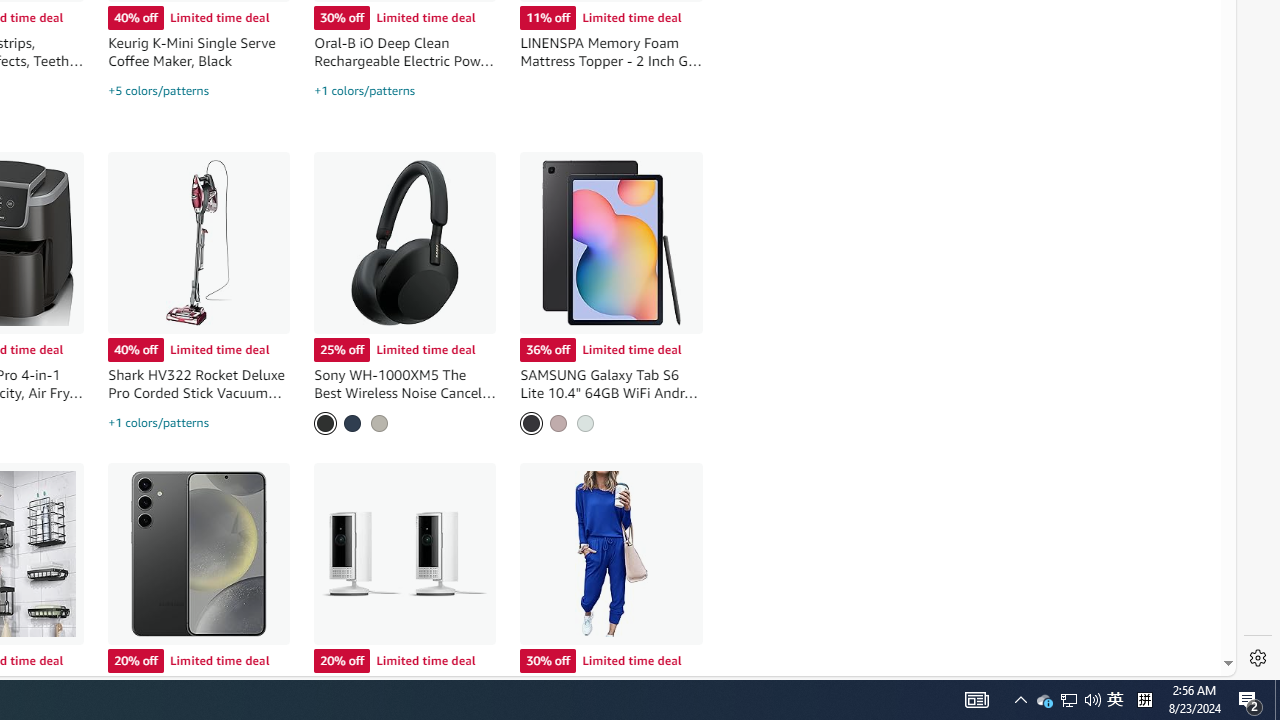  I want to click on Mint, so click(585, 422).